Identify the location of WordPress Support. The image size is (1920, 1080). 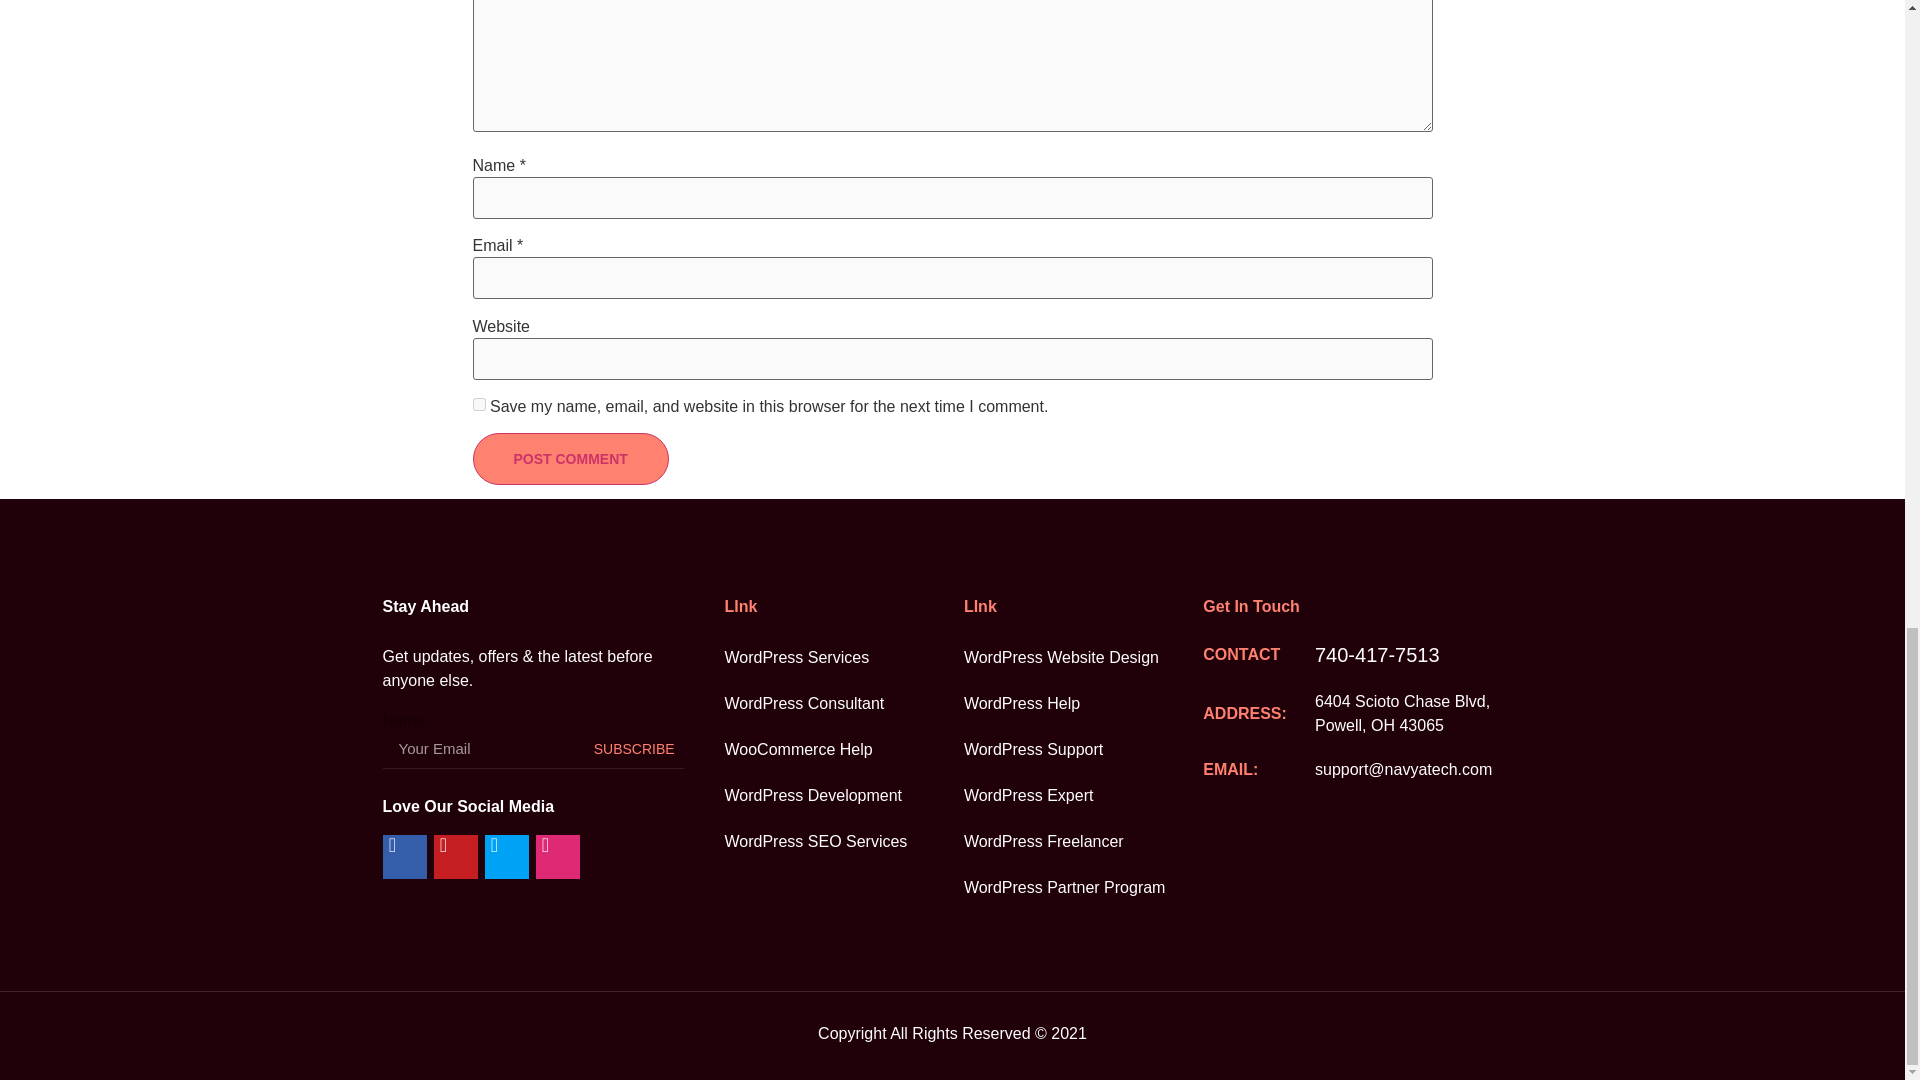
(1083, 750).